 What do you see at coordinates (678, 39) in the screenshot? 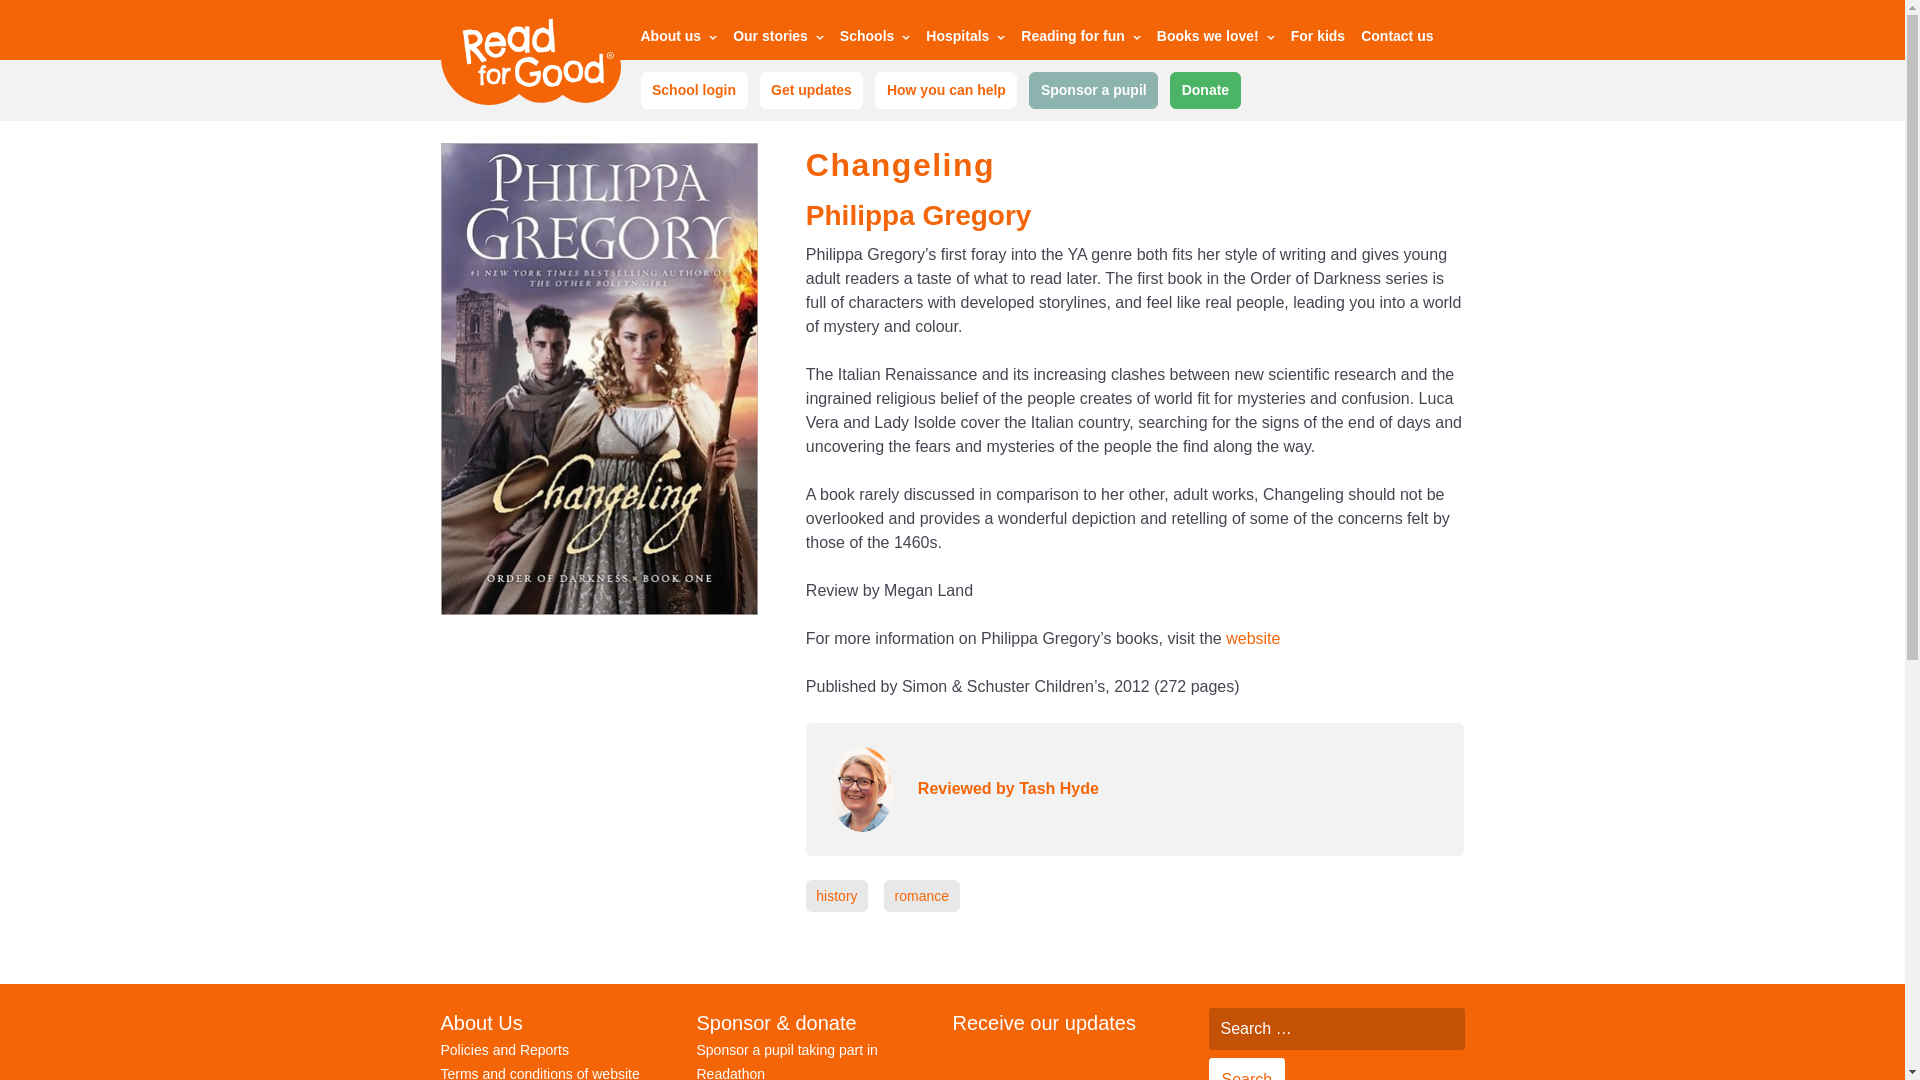
I see `About us` at bounding box center [678, 39].